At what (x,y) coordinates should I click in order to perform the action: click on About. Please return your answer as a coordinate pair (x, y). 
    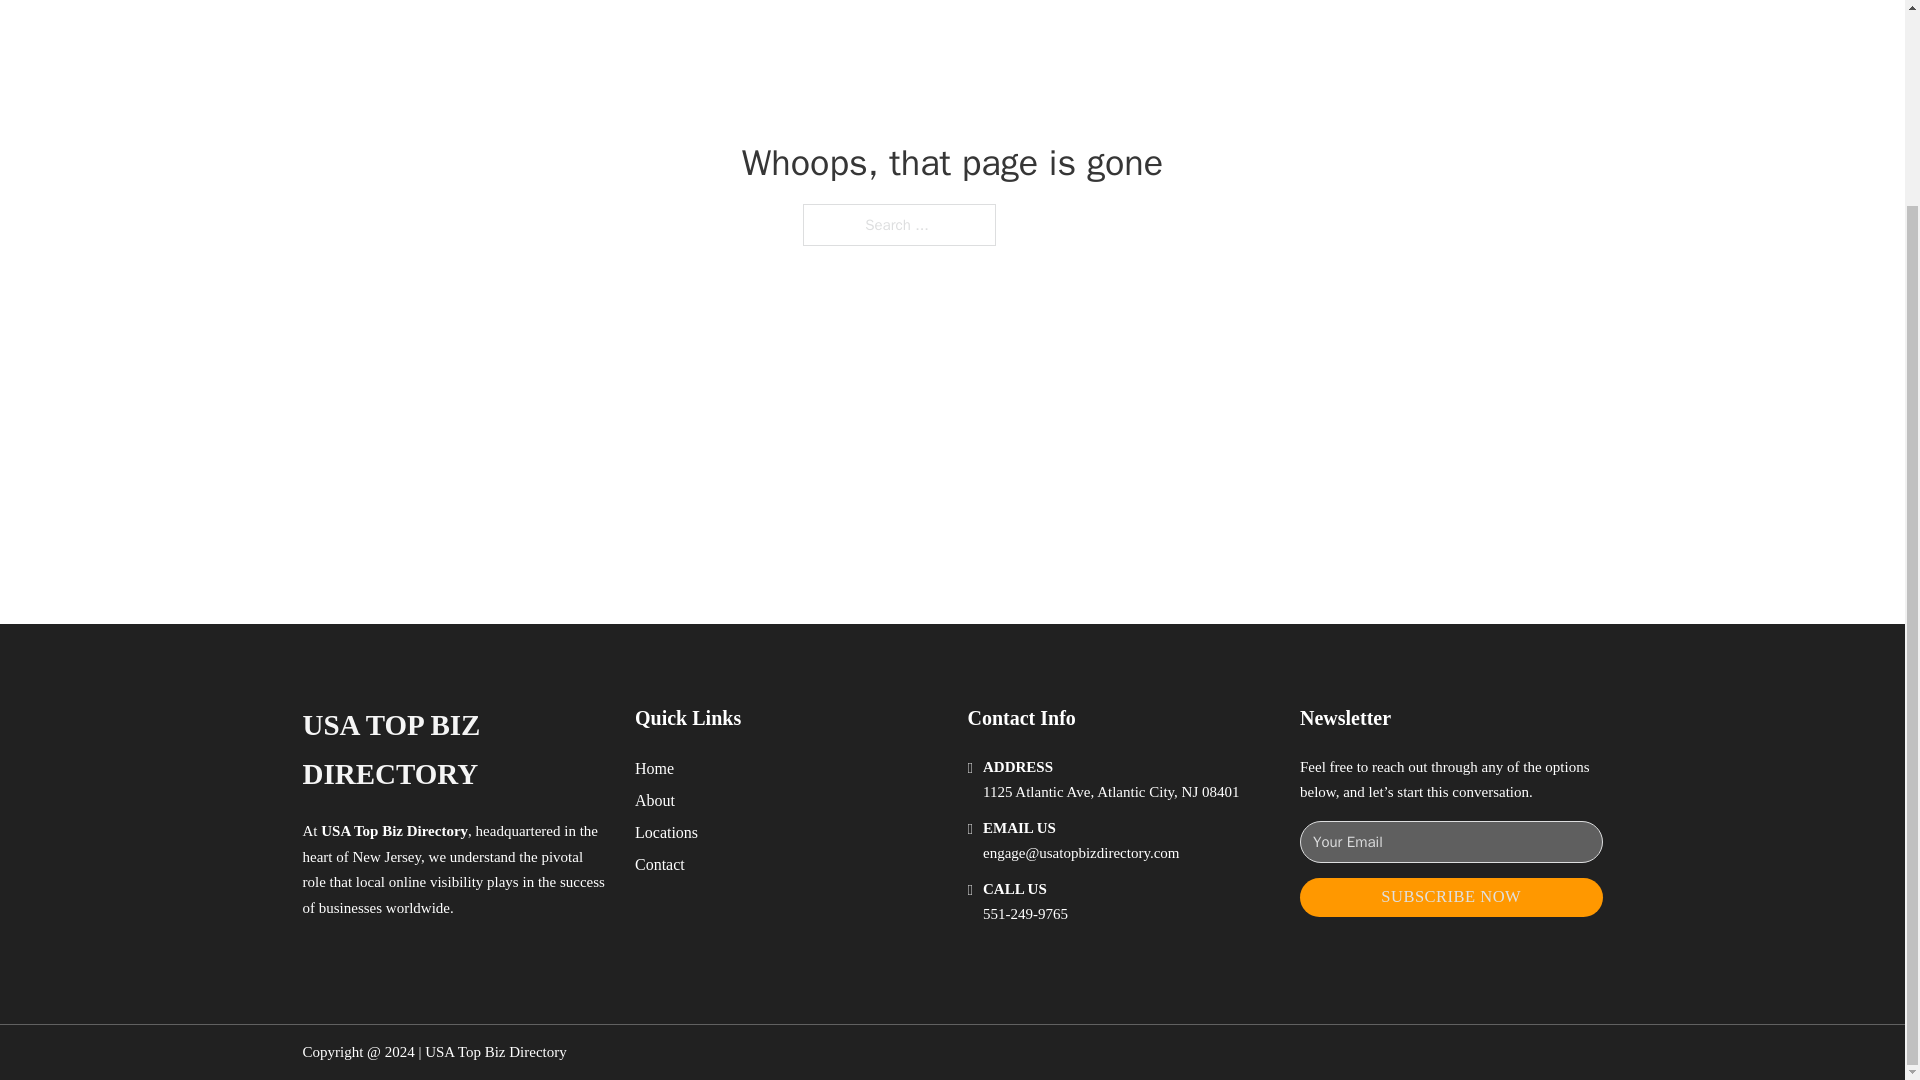
    Looking at the image, I should click on (655, 800).